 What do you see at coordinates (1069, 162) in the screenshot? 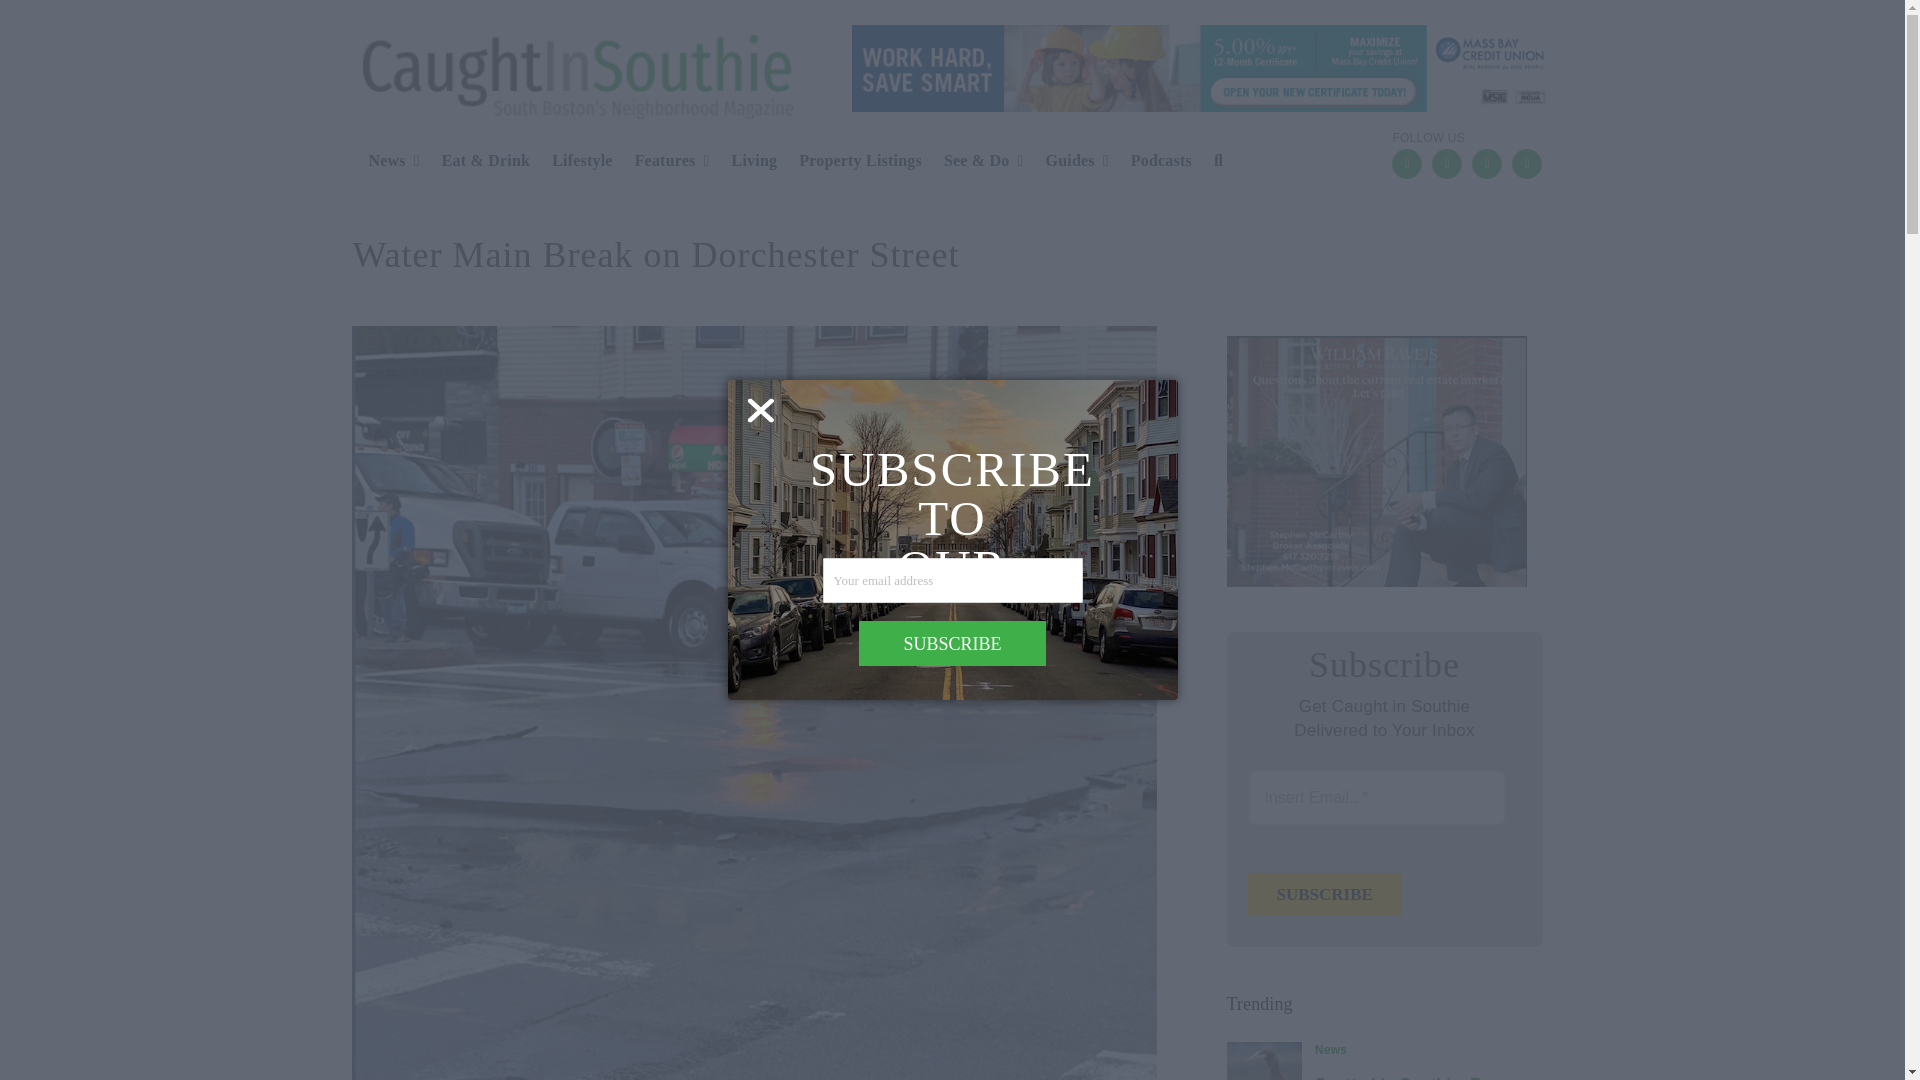
I see `Guides` at bounding box center [1069, 162].